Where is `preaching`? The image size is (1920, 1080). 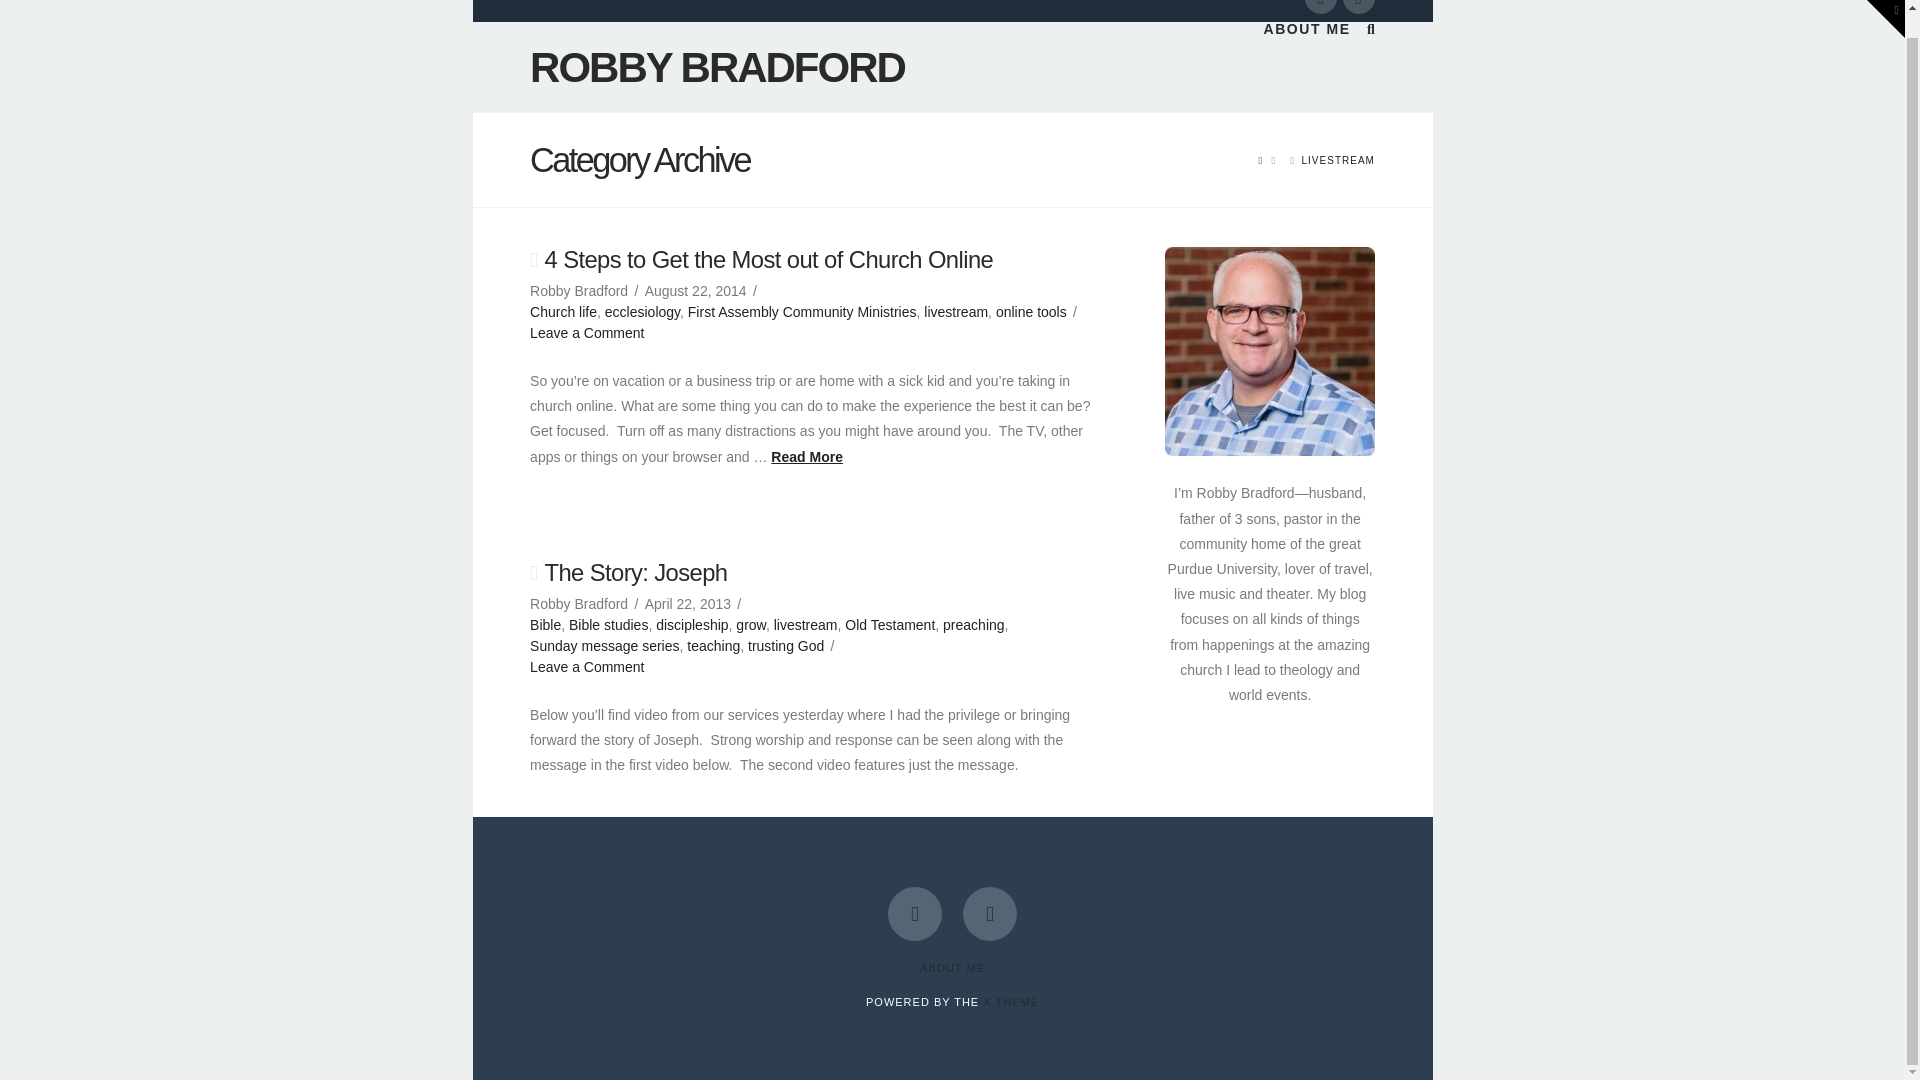 preaching is located at coordinates (973, 624).